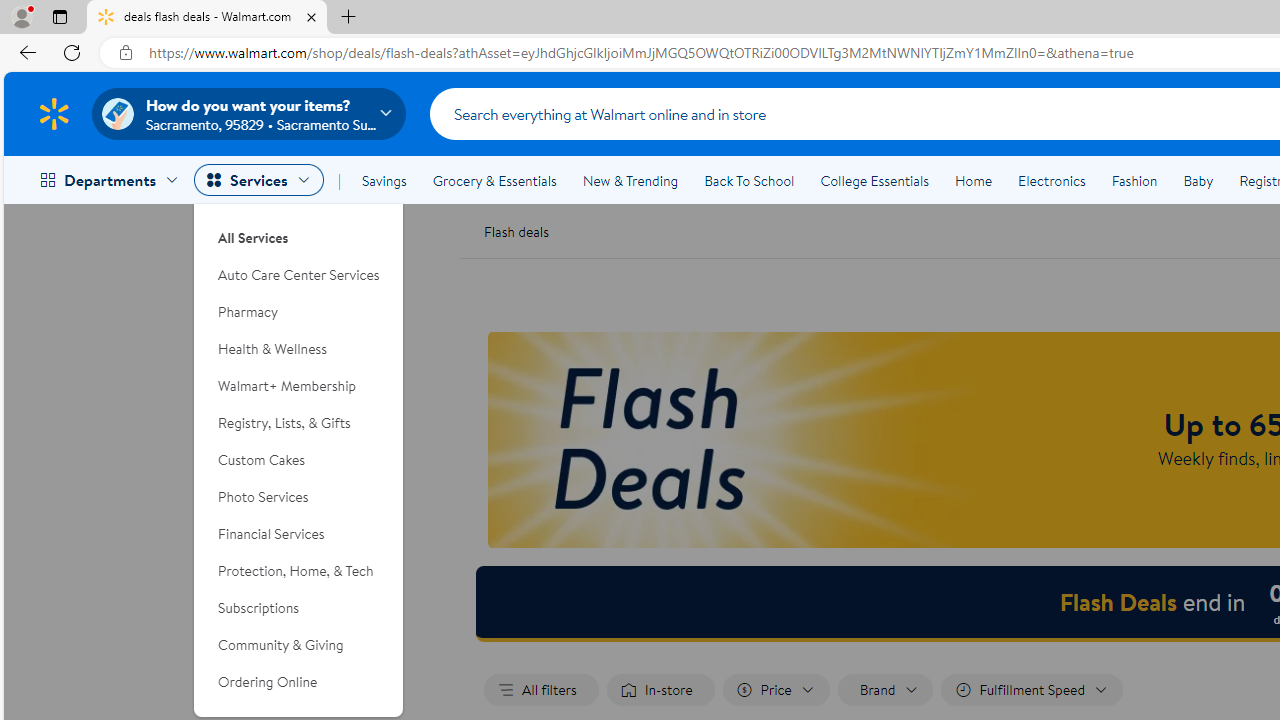 The image size is (1280, 720). Describe the element at coordinates (541, 690) in the screenshot. I see `All filters none applied, activate to change` at that location.